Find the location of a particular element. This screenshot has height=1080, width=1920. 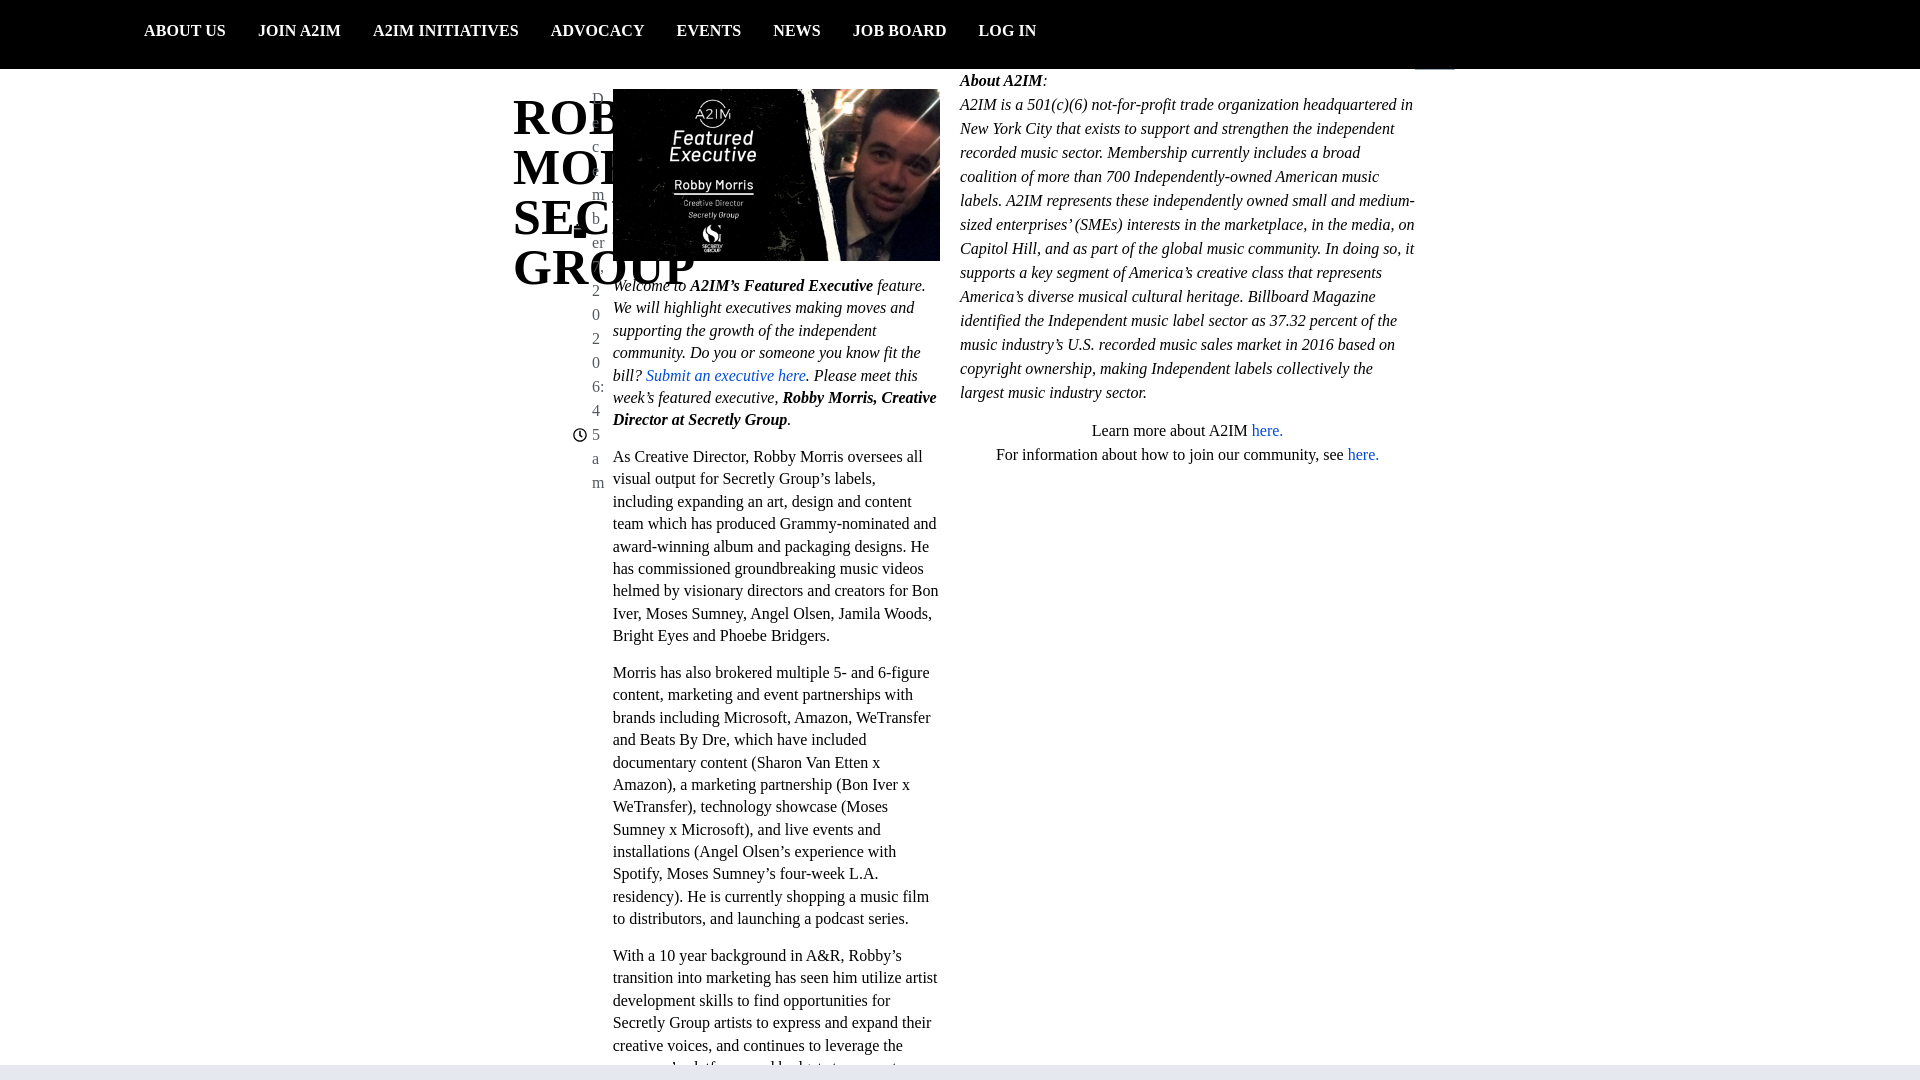

A2IM INITIATIVES is located at coordinates (446, 30).